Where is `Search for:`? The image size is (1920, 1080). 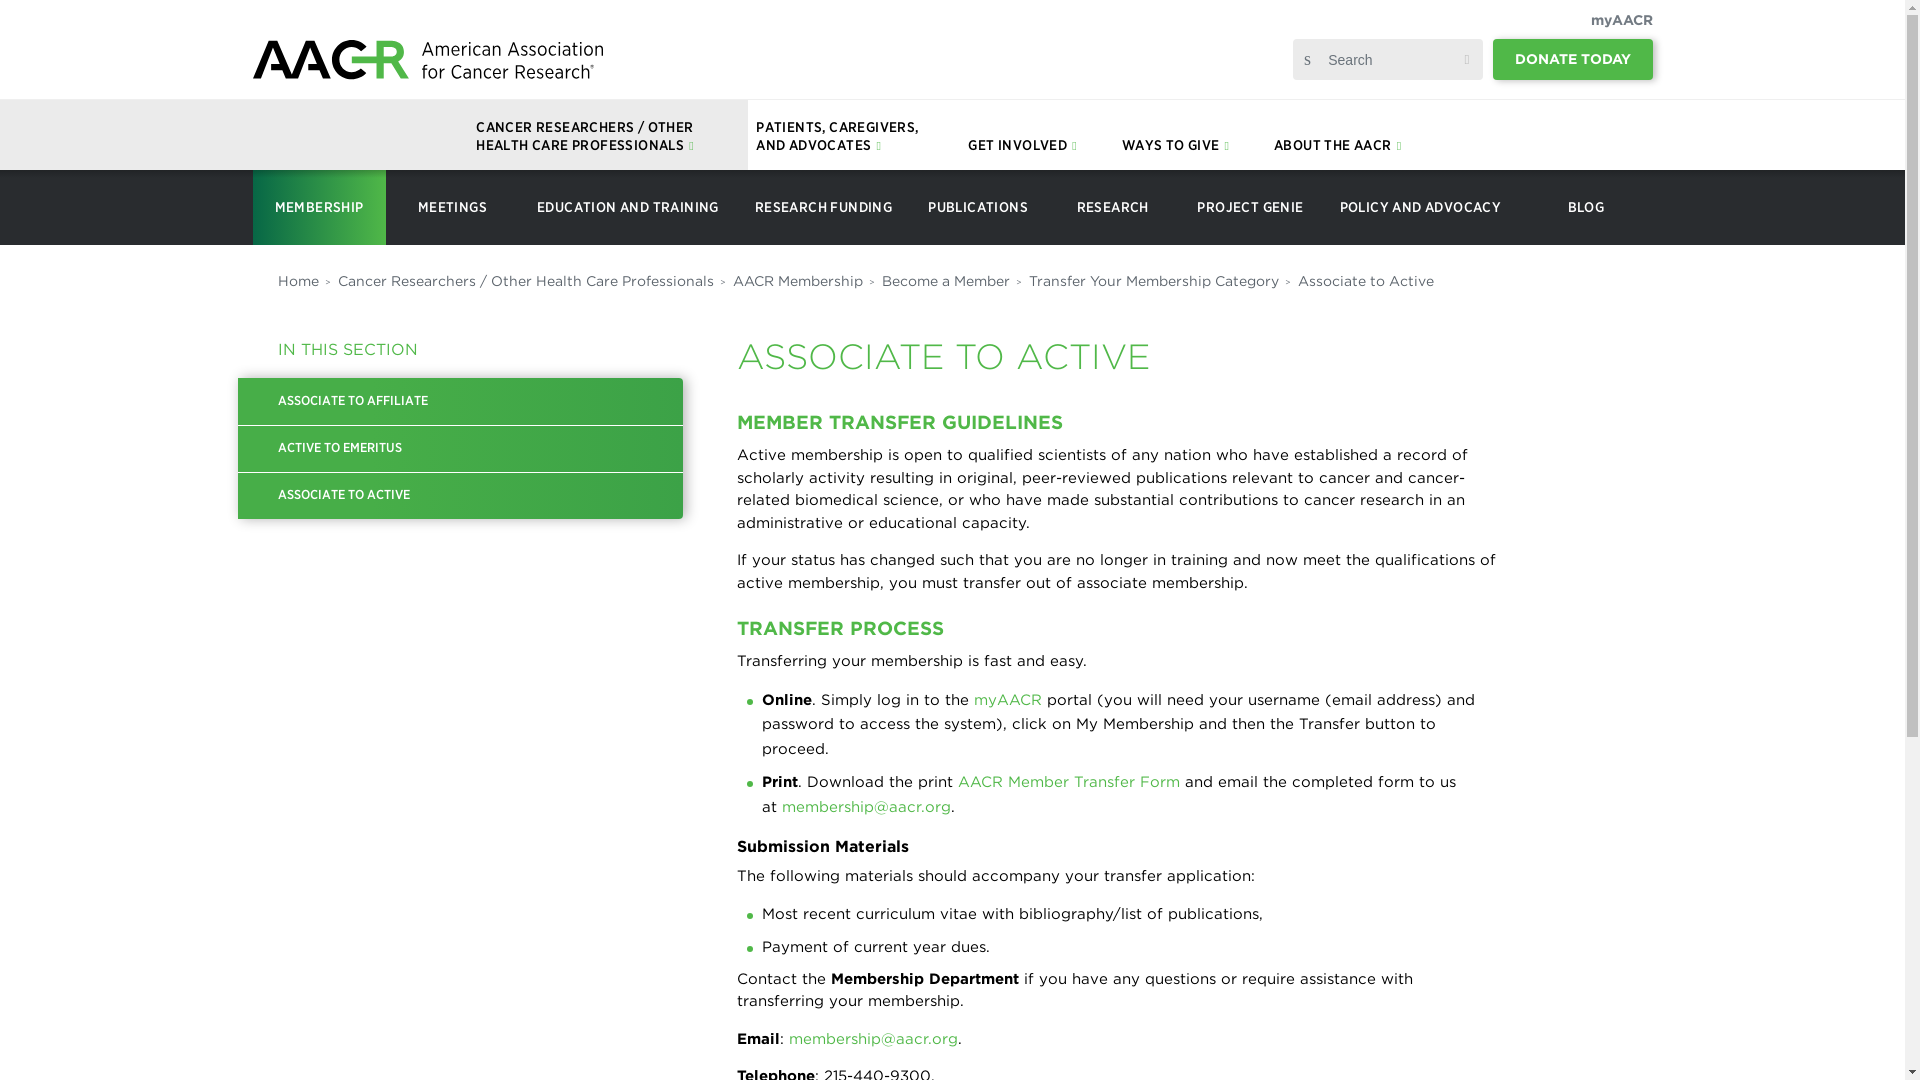
Search for: is located at coordinates (1389, 59).